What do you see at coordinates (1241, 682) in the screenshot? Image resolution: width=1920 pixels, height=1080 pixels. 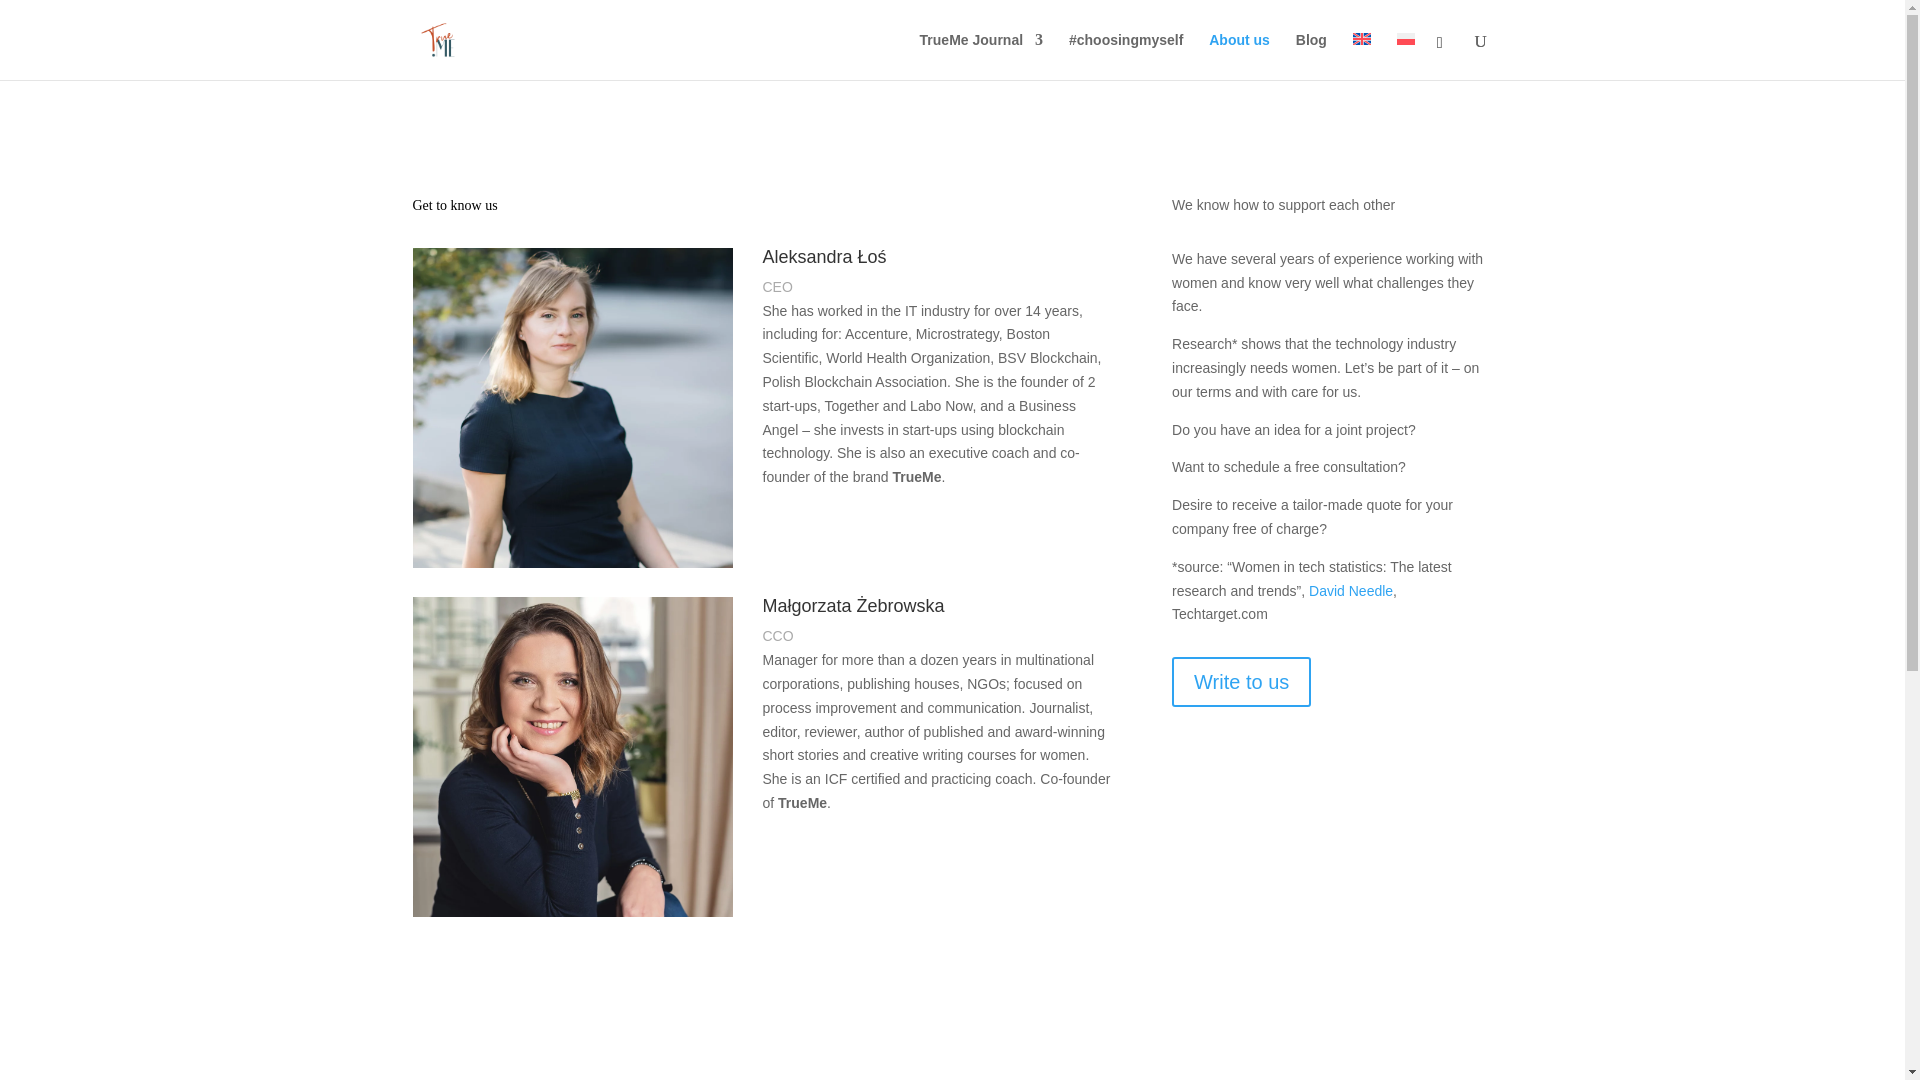 I see `Write to us` at bounding box center [1241, 682].